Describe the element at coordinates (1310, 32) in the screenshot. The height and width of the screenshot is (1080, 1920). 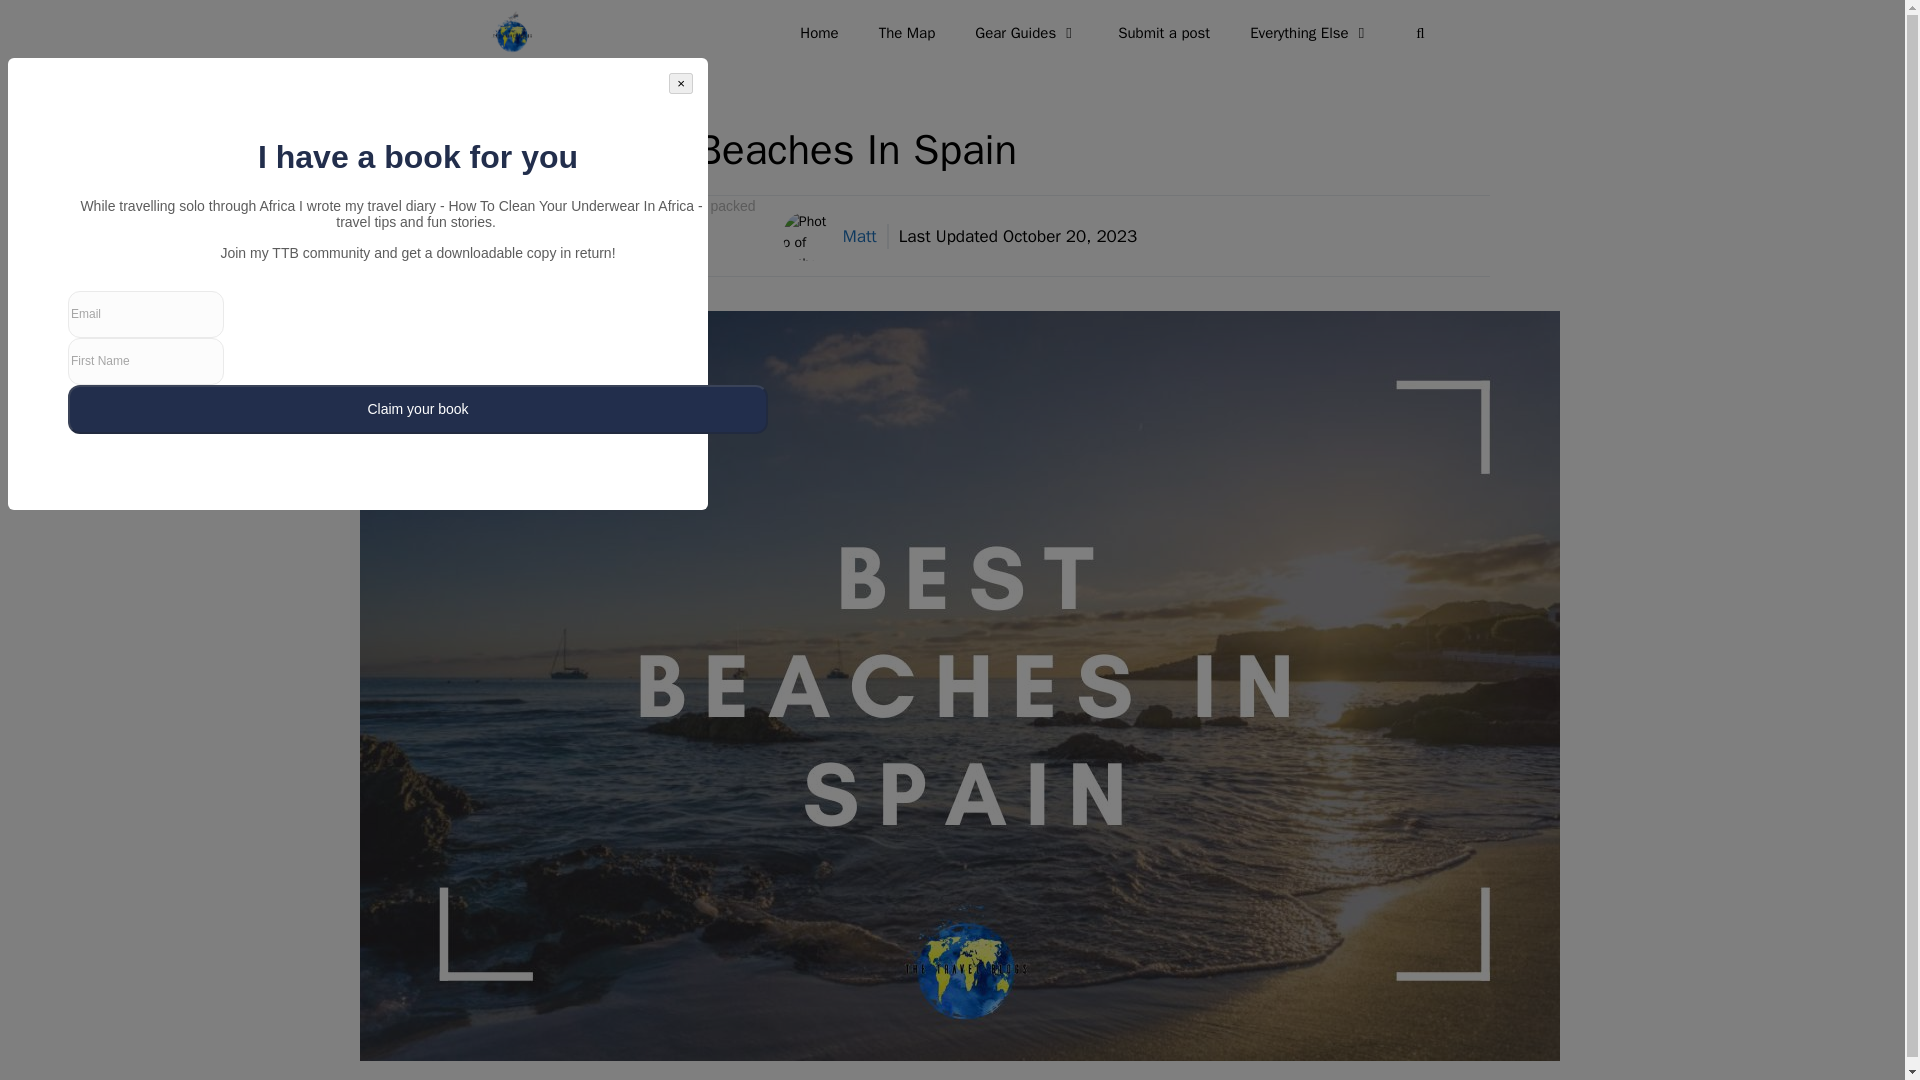
I see `Everything Else` at that location.